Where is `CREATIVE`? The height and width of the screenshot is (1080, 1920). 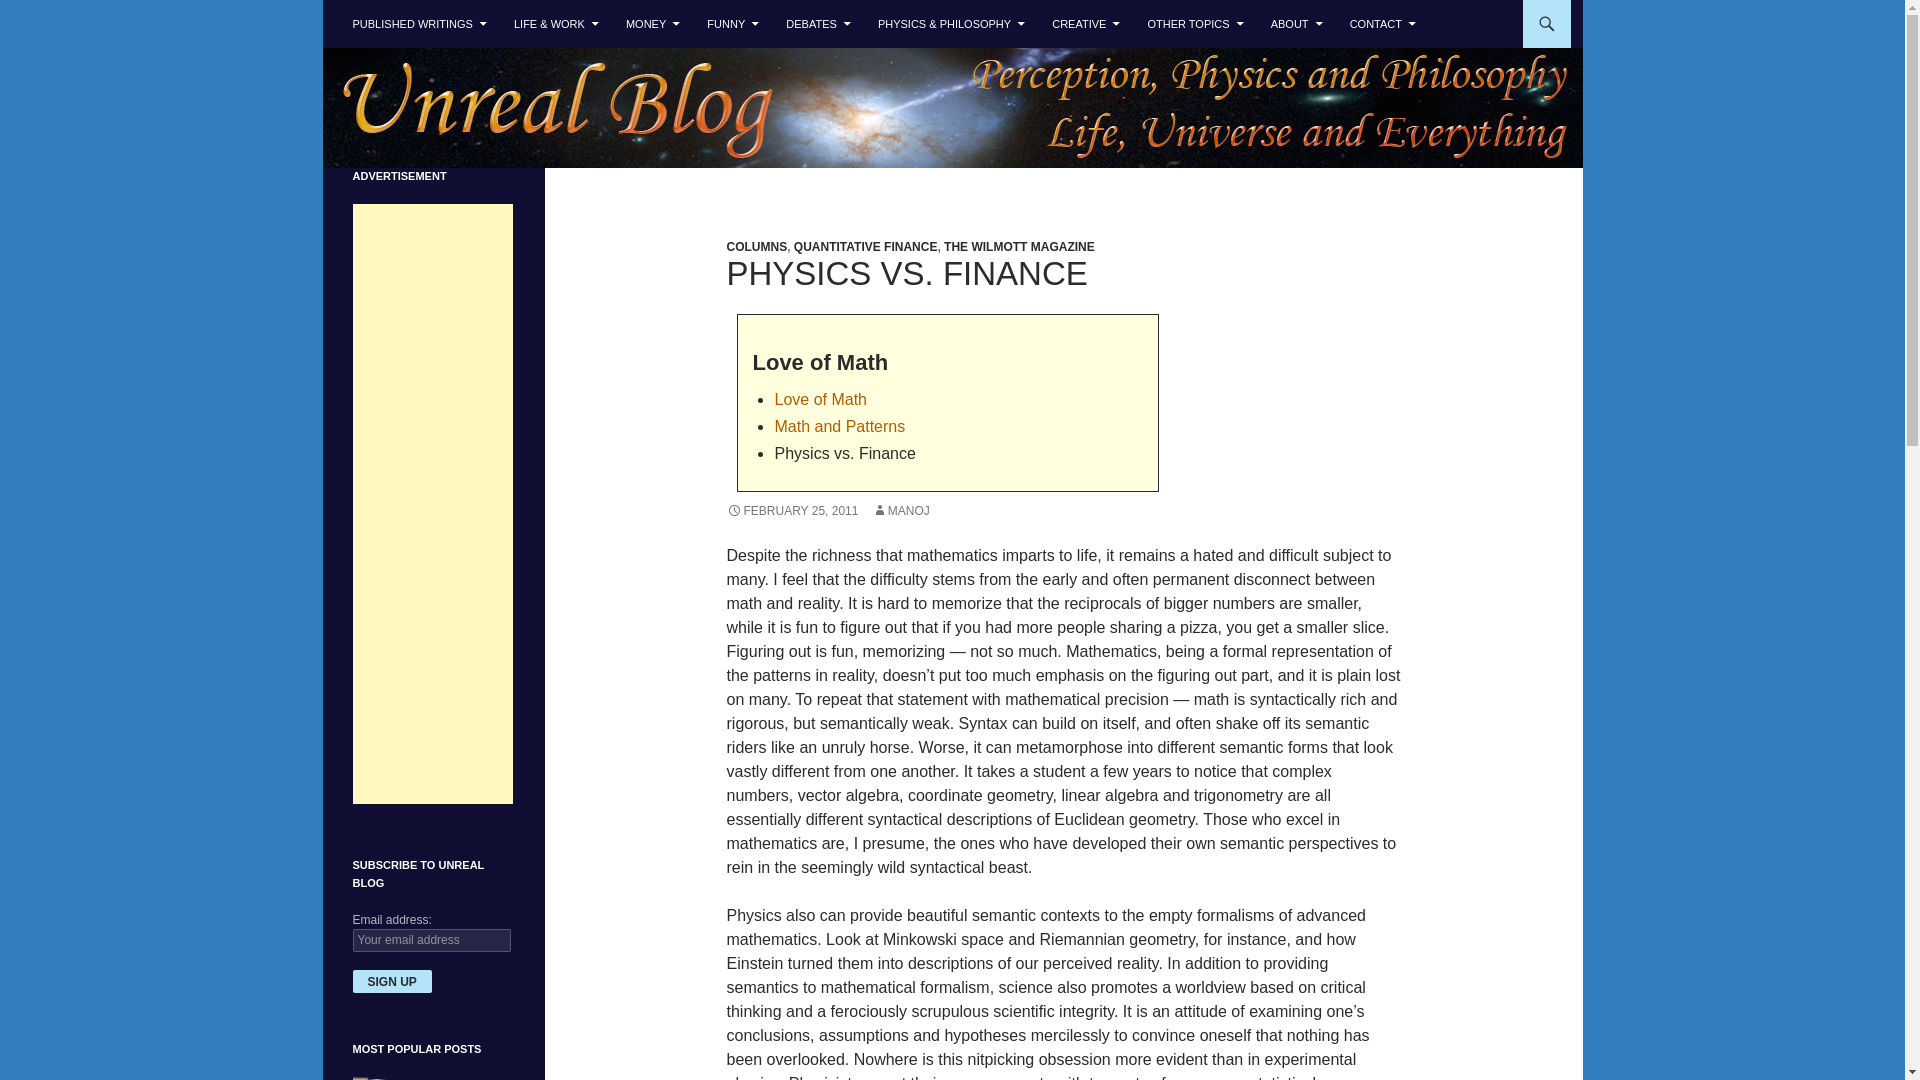 CREATIVE is located at coordinates (1086, 24).